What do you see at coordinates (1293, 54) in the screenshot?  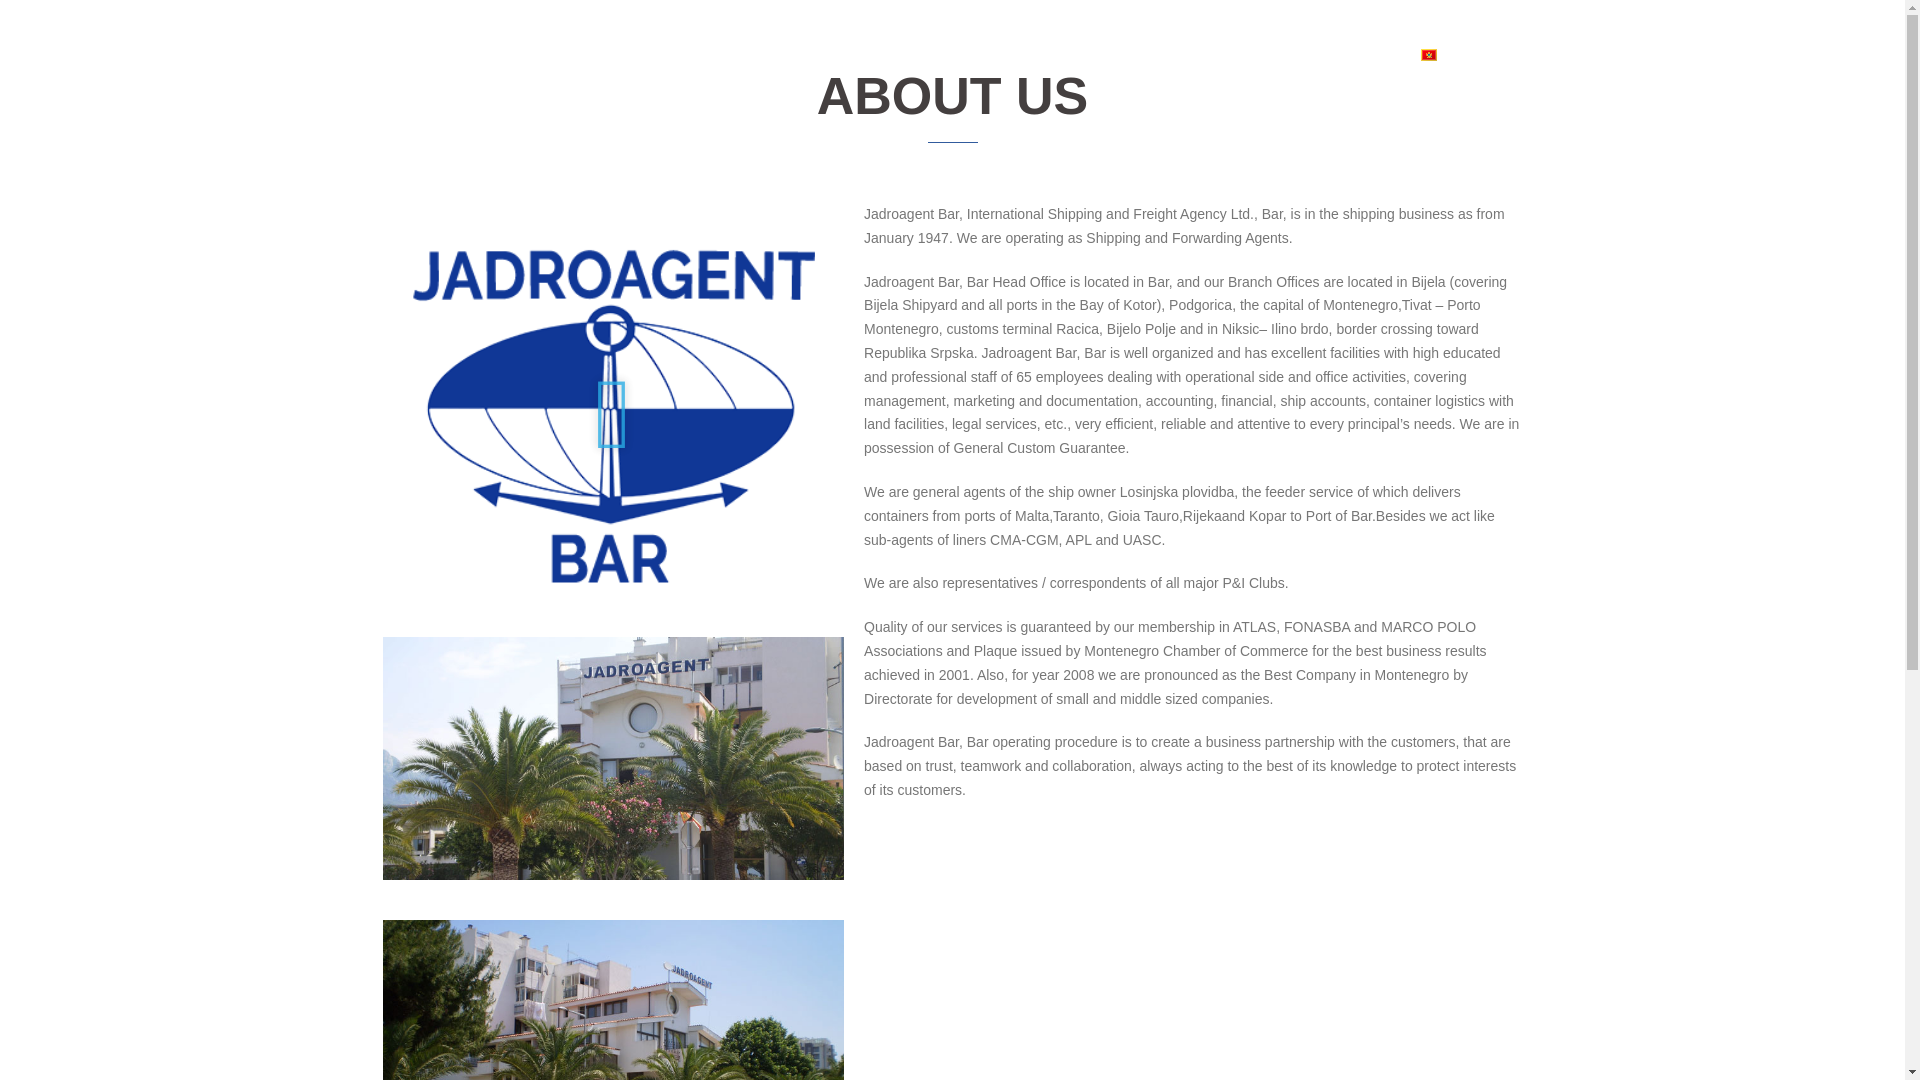 I see `Gallery` at bounding box center [1293, 54].